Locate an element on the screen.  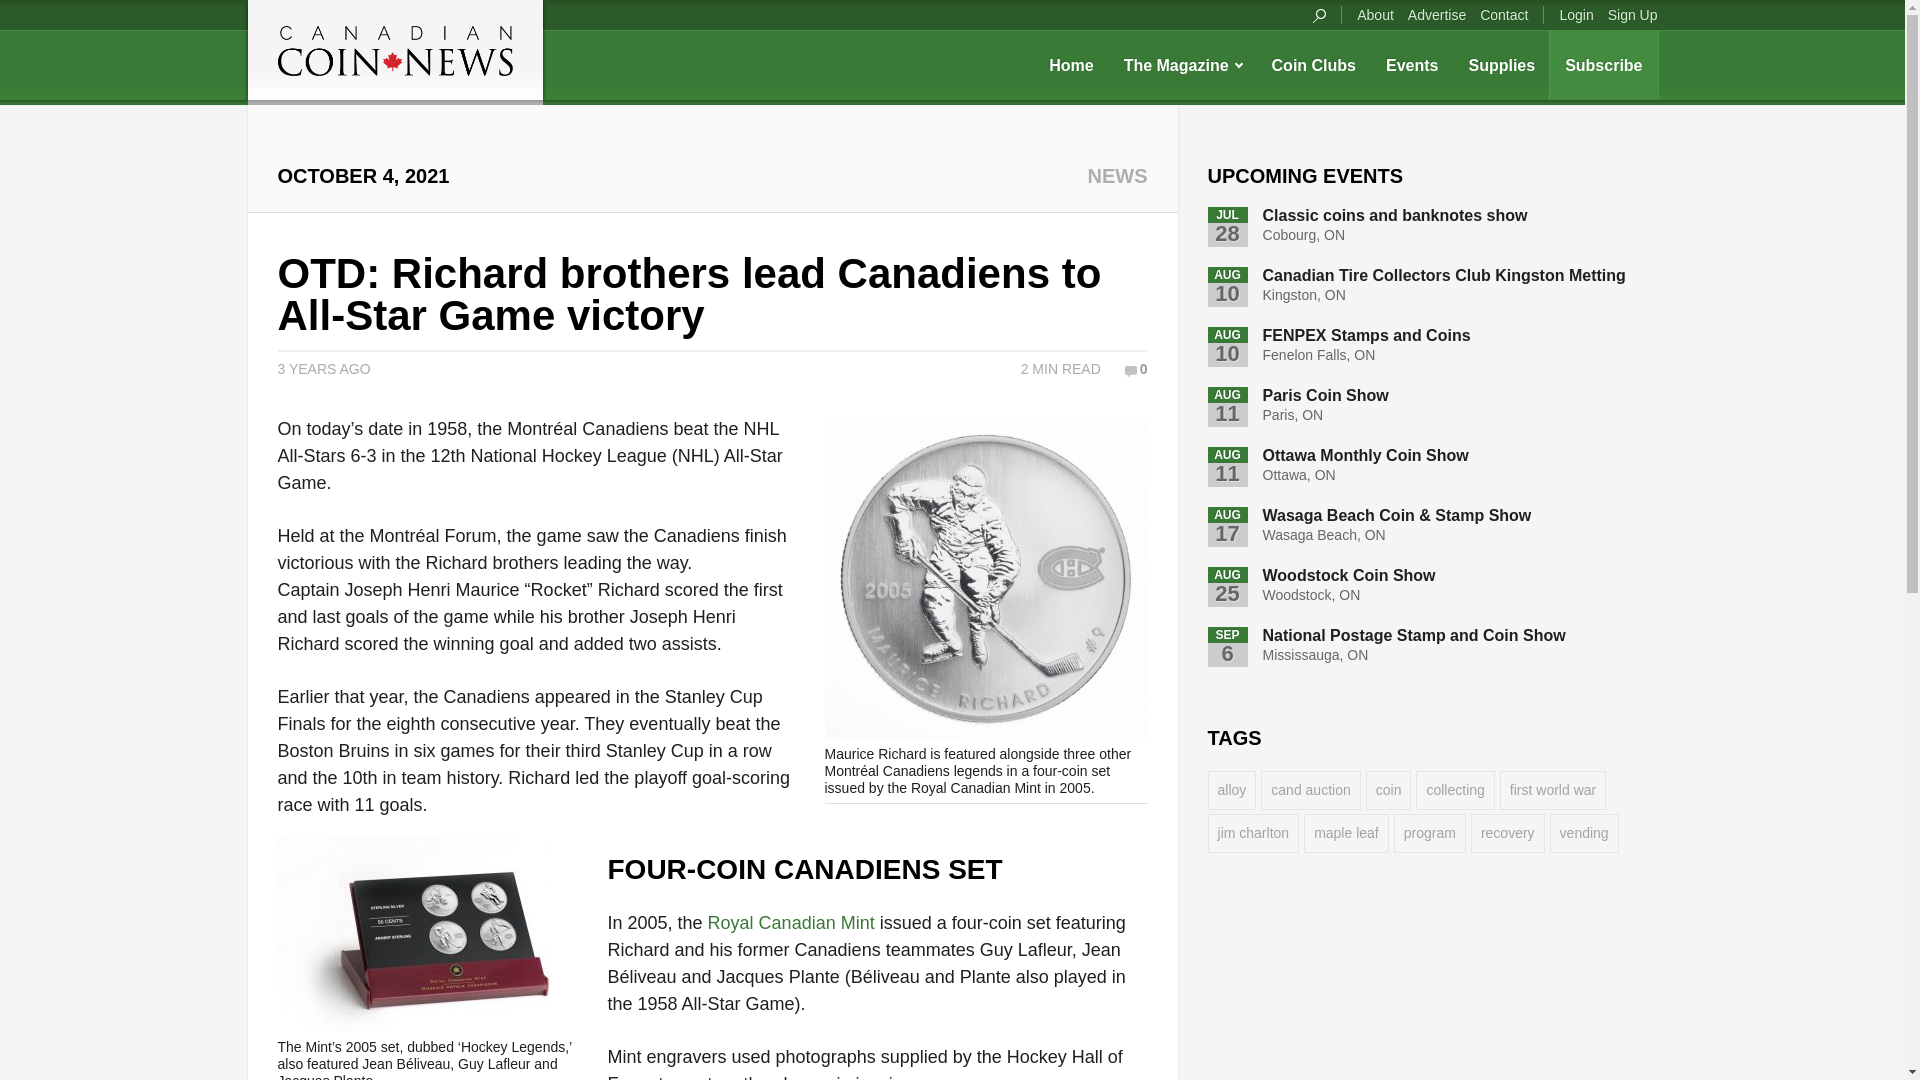
Login is located at coordinates (1575, 14).